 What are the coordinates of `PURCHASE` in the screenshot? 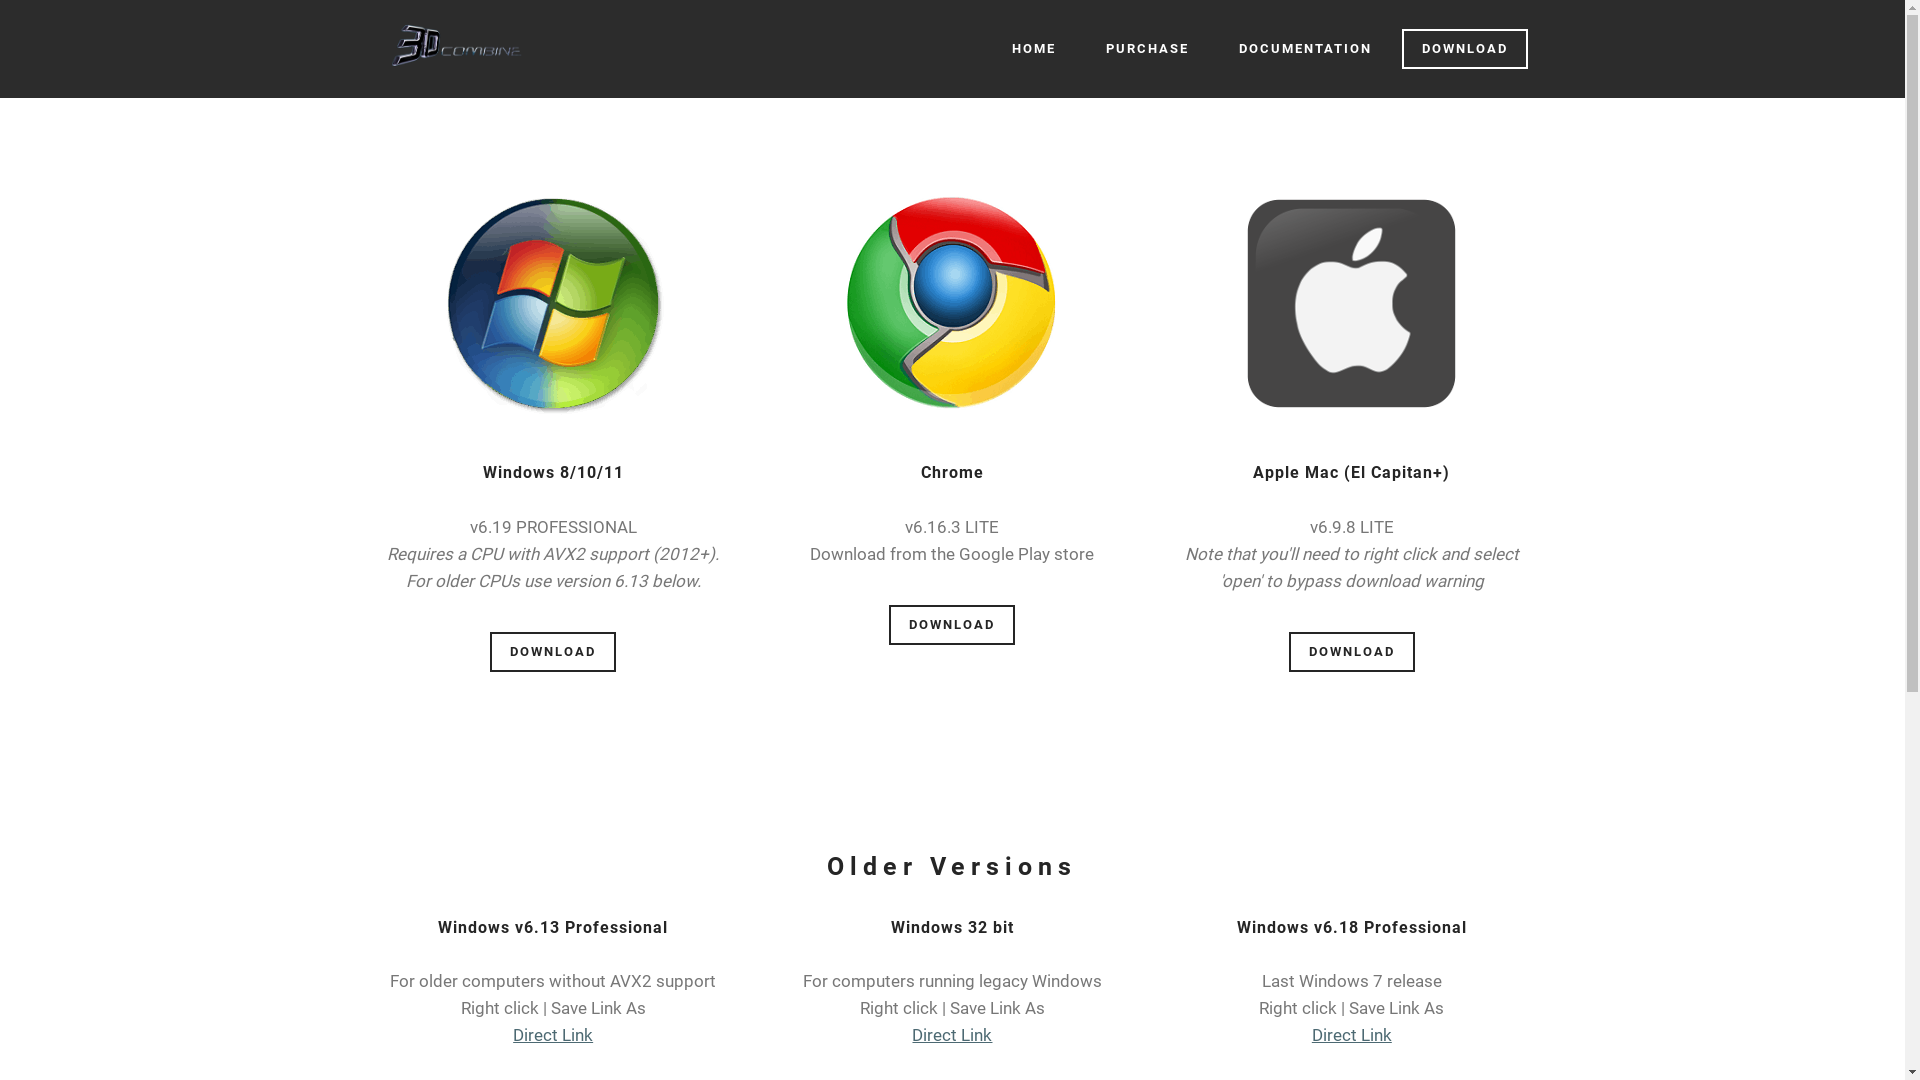 It's located at (1148, 49).